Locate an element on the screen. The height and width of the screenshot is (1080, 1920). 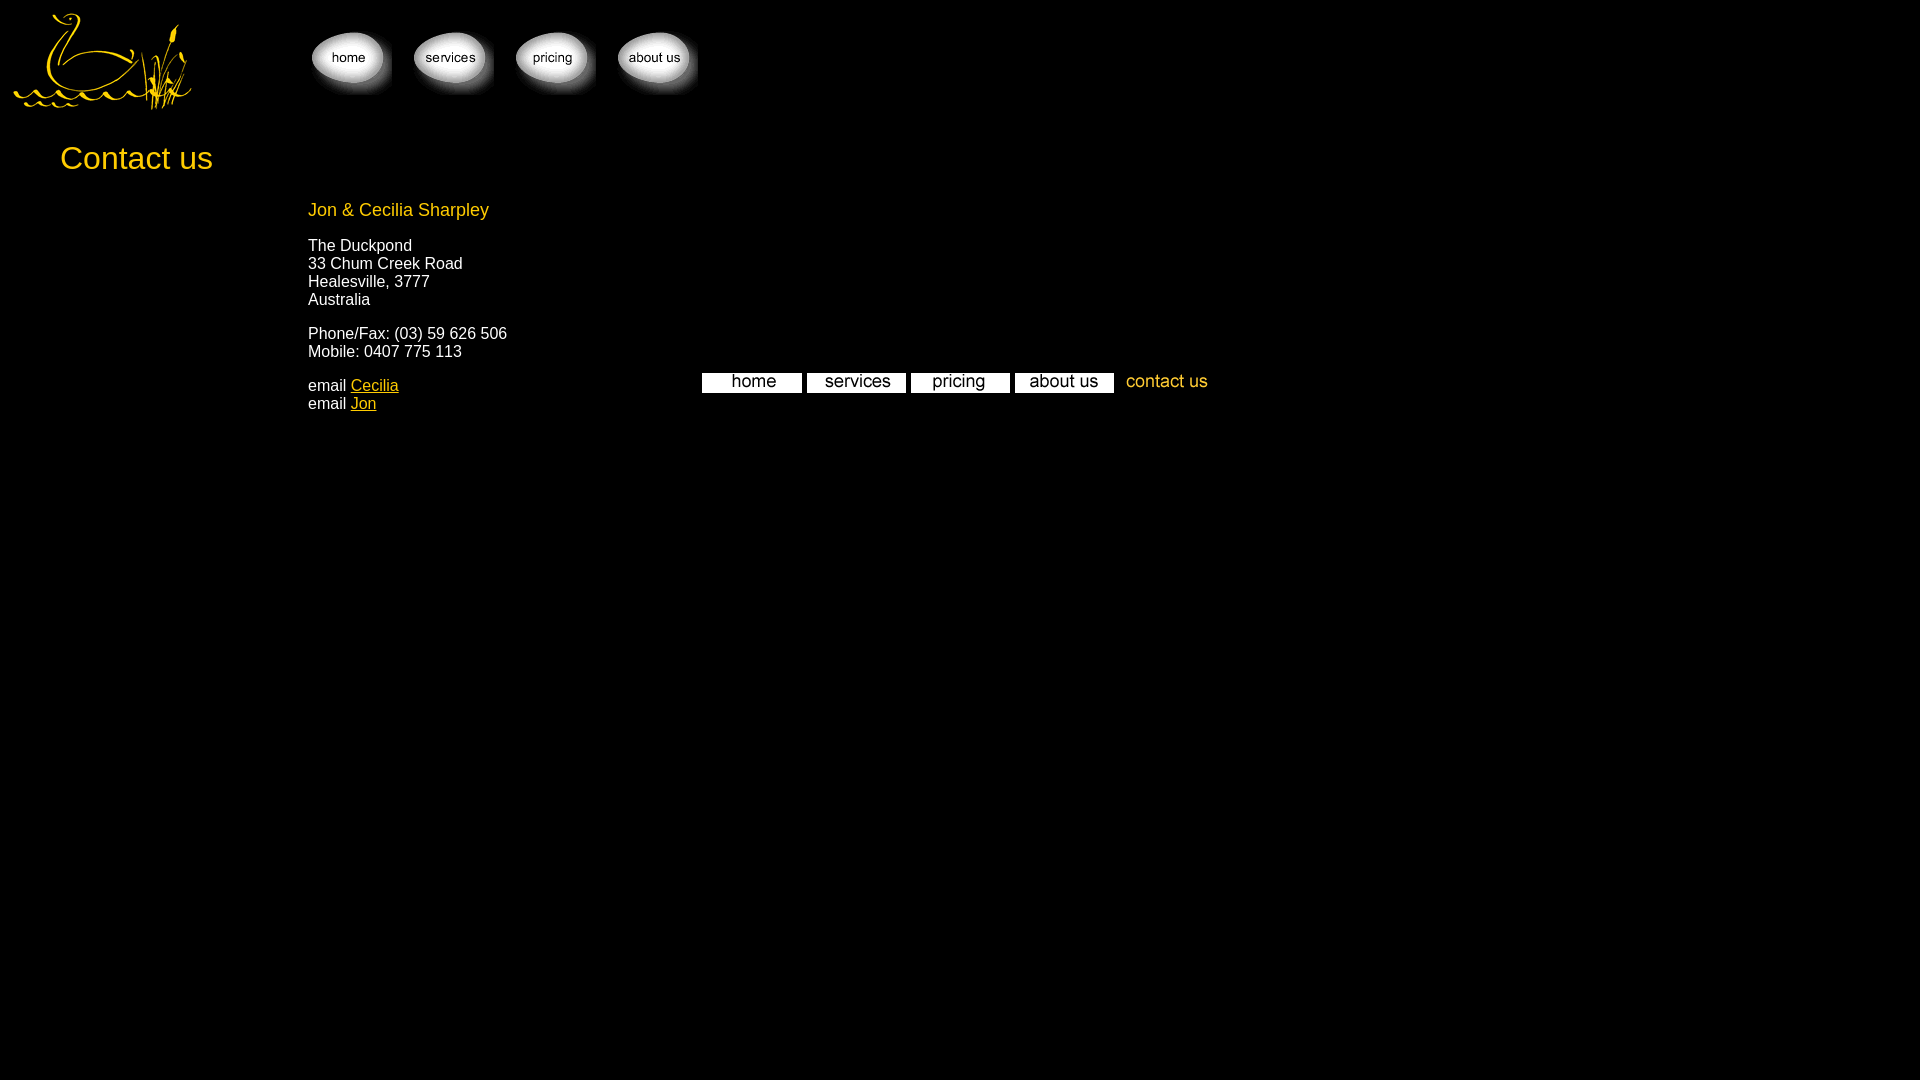
Jon is located at coordinates (364, 404).